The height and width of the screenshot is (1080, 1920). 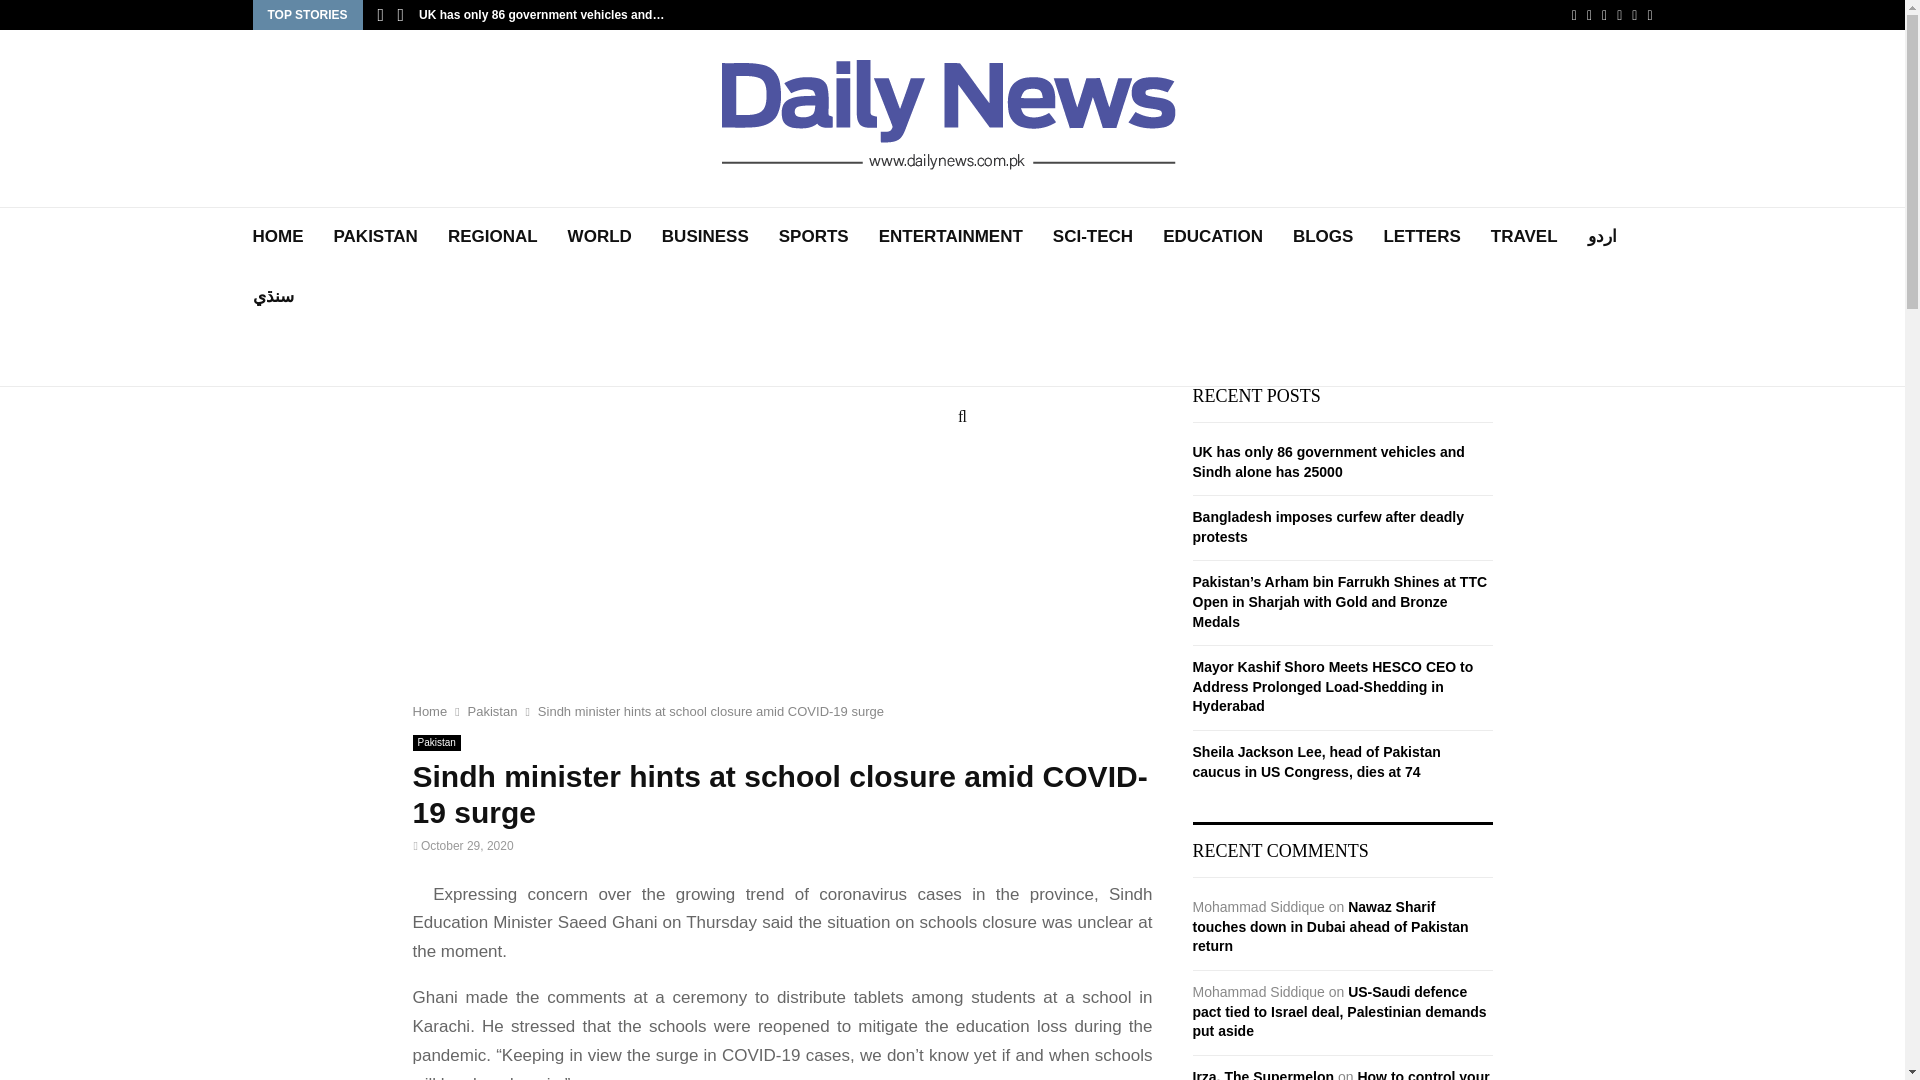 I want to click on Linkedin, so click(x=1604, y=15).